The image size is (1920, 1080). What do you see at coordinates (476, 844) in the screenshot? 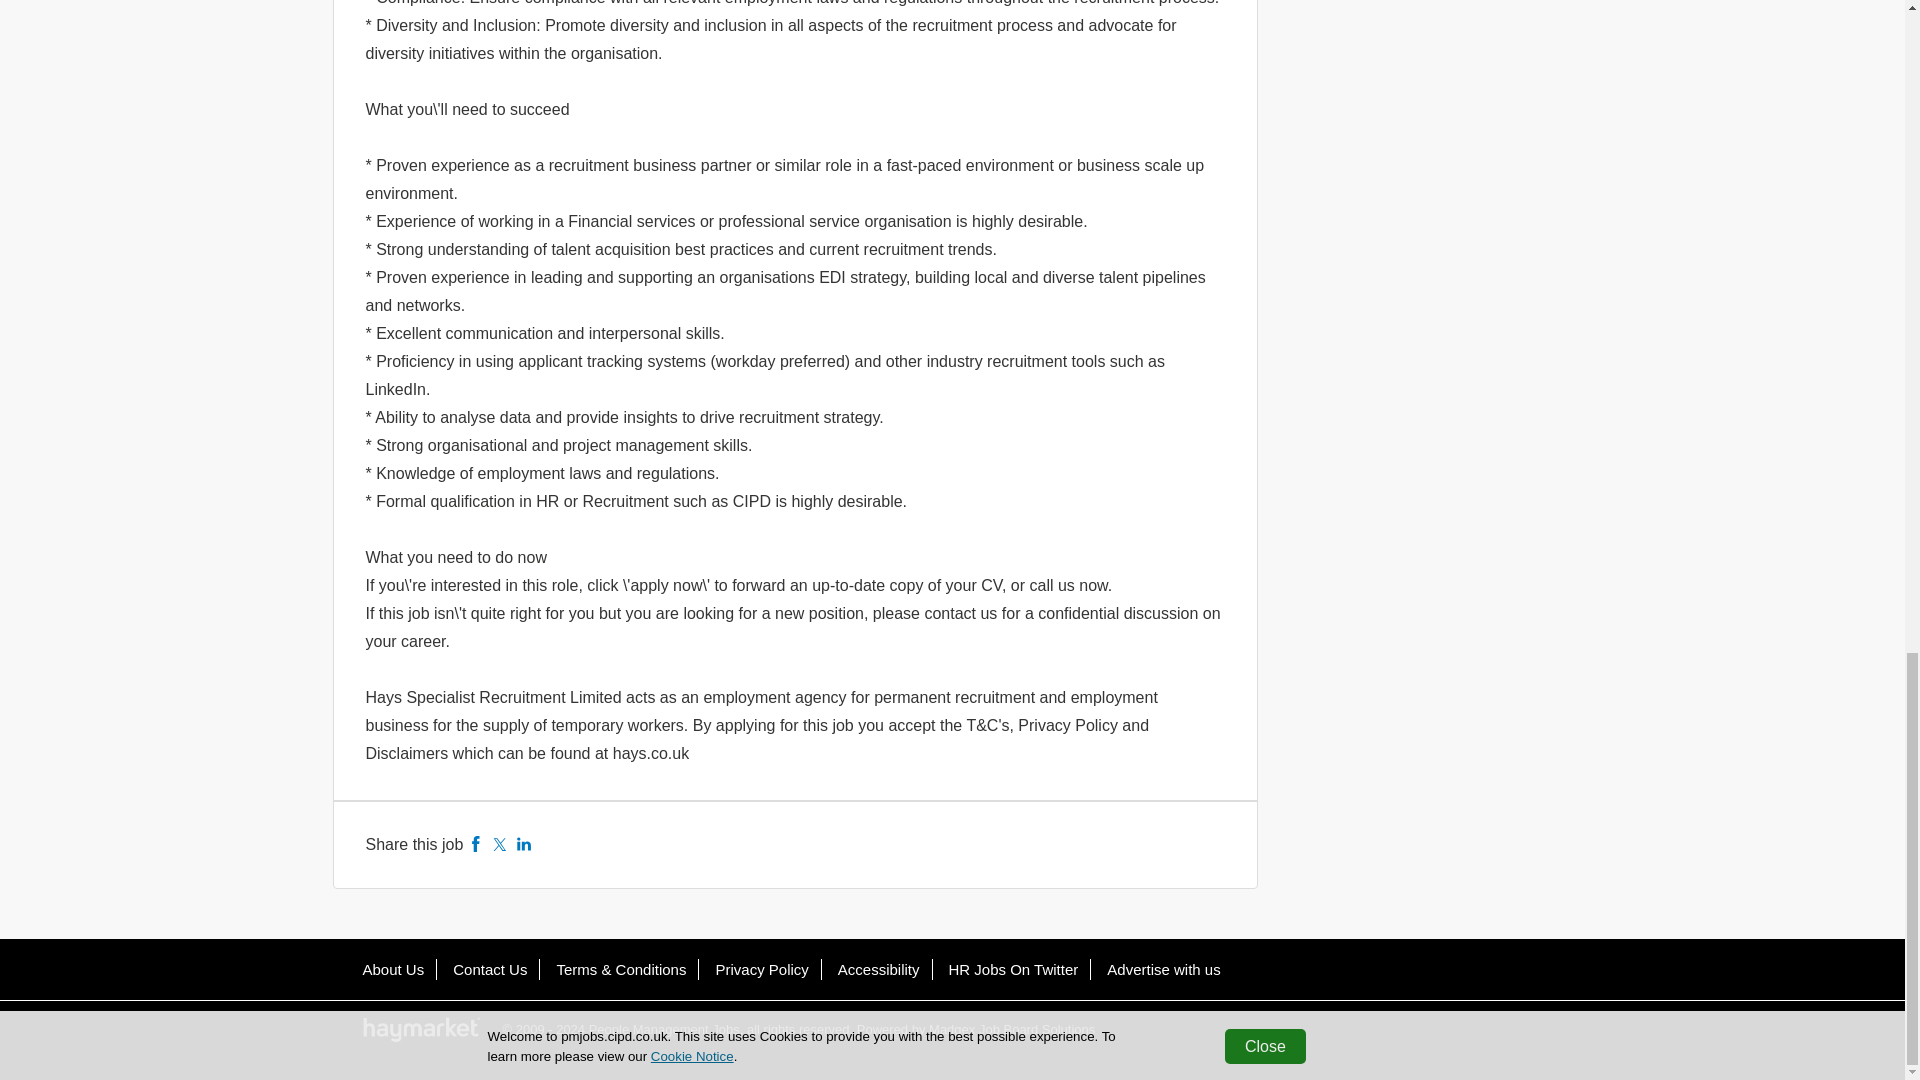
I see `Facebook` at bounding box center [476, 844].